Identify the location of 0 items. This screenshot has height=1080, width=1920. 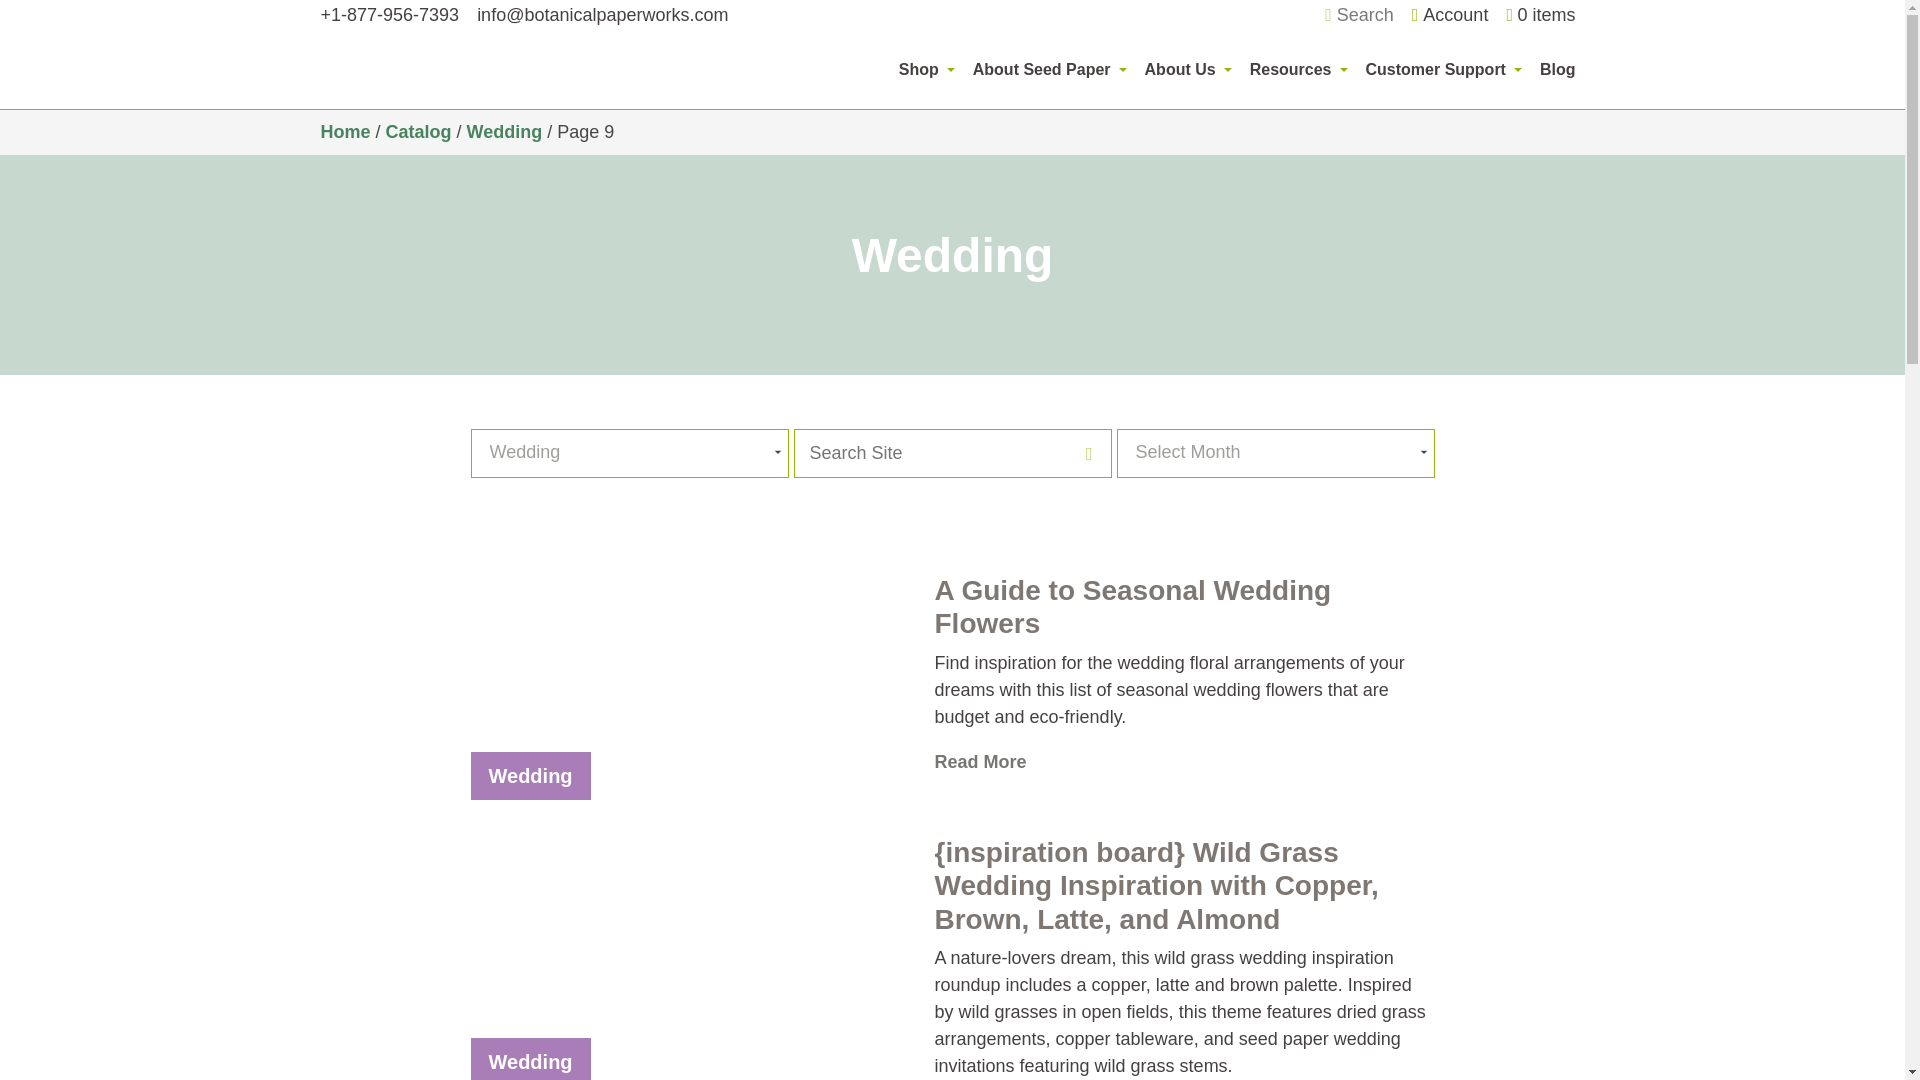
(1540, 16).